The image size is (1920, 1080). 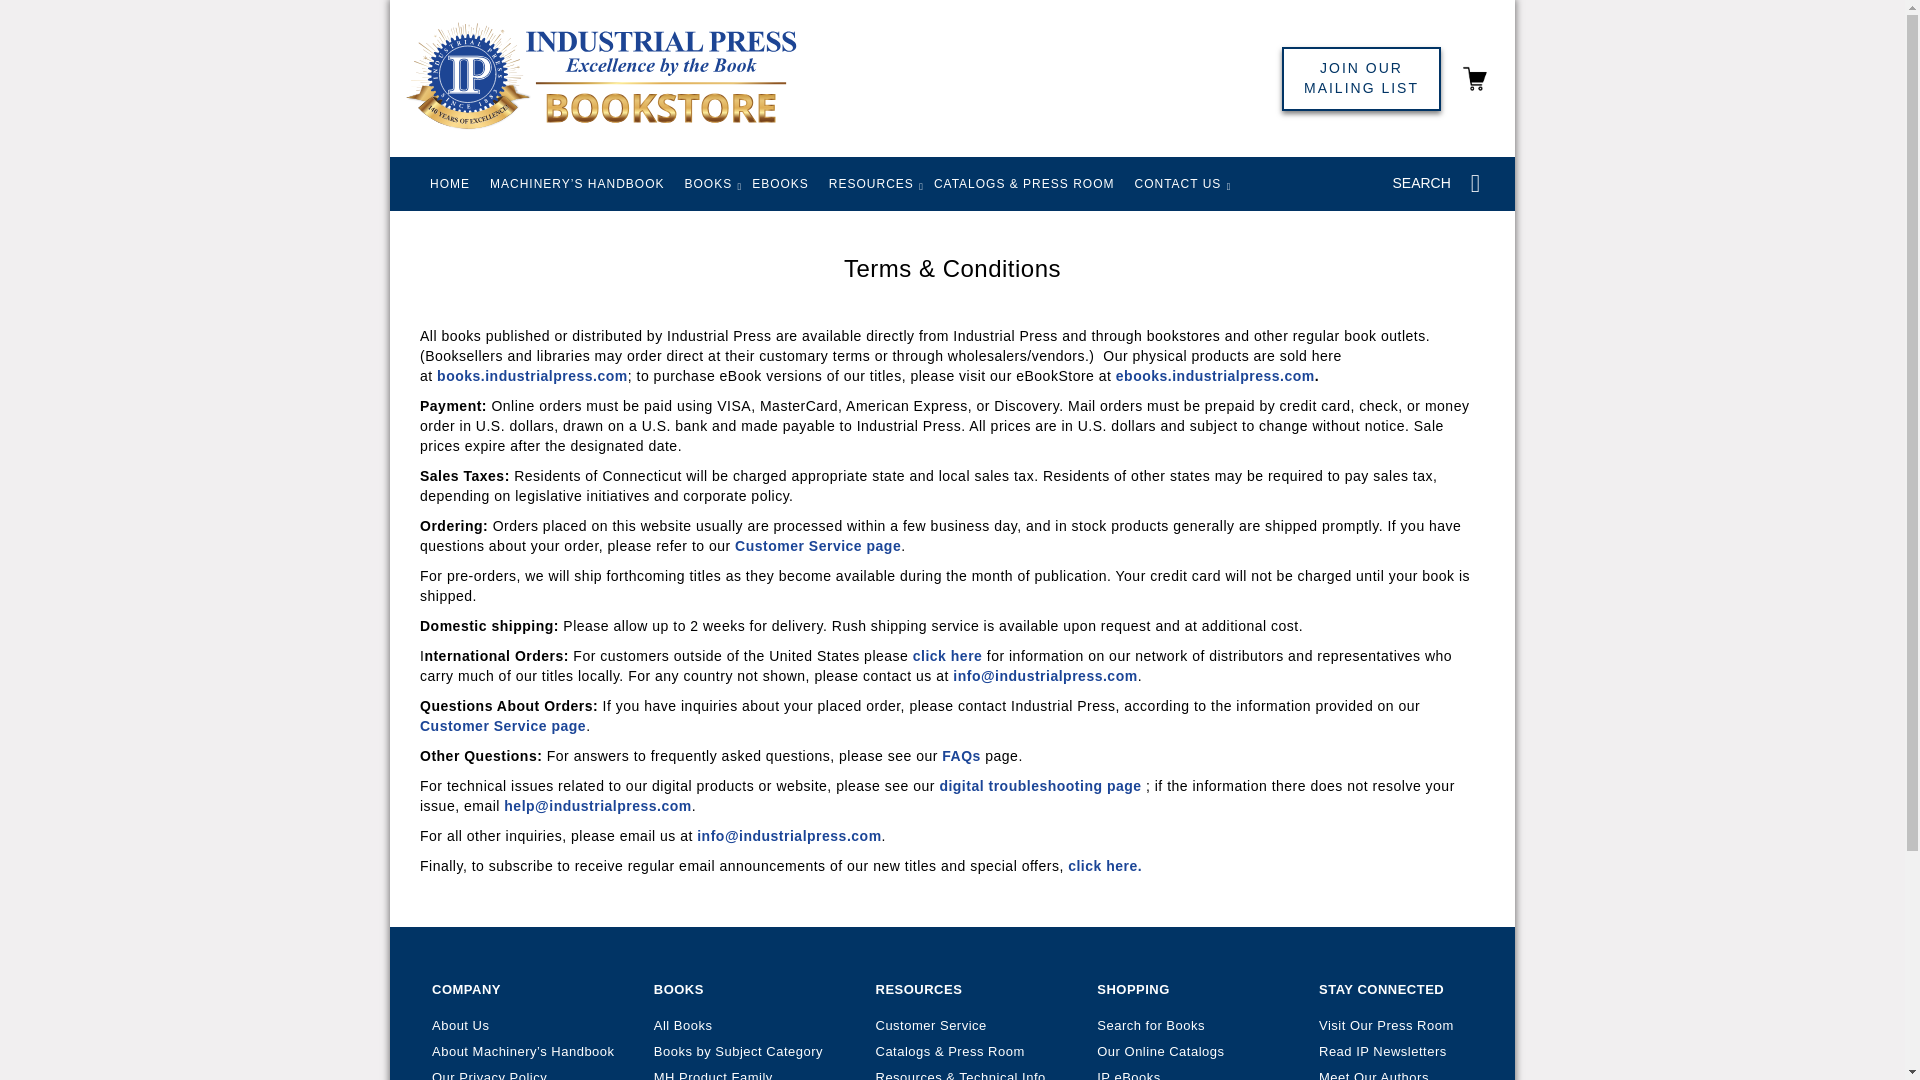 What do you see at coordinates (707, 184) in the screenshot?
I see `BOOKS` at bounding box center [707, 184].